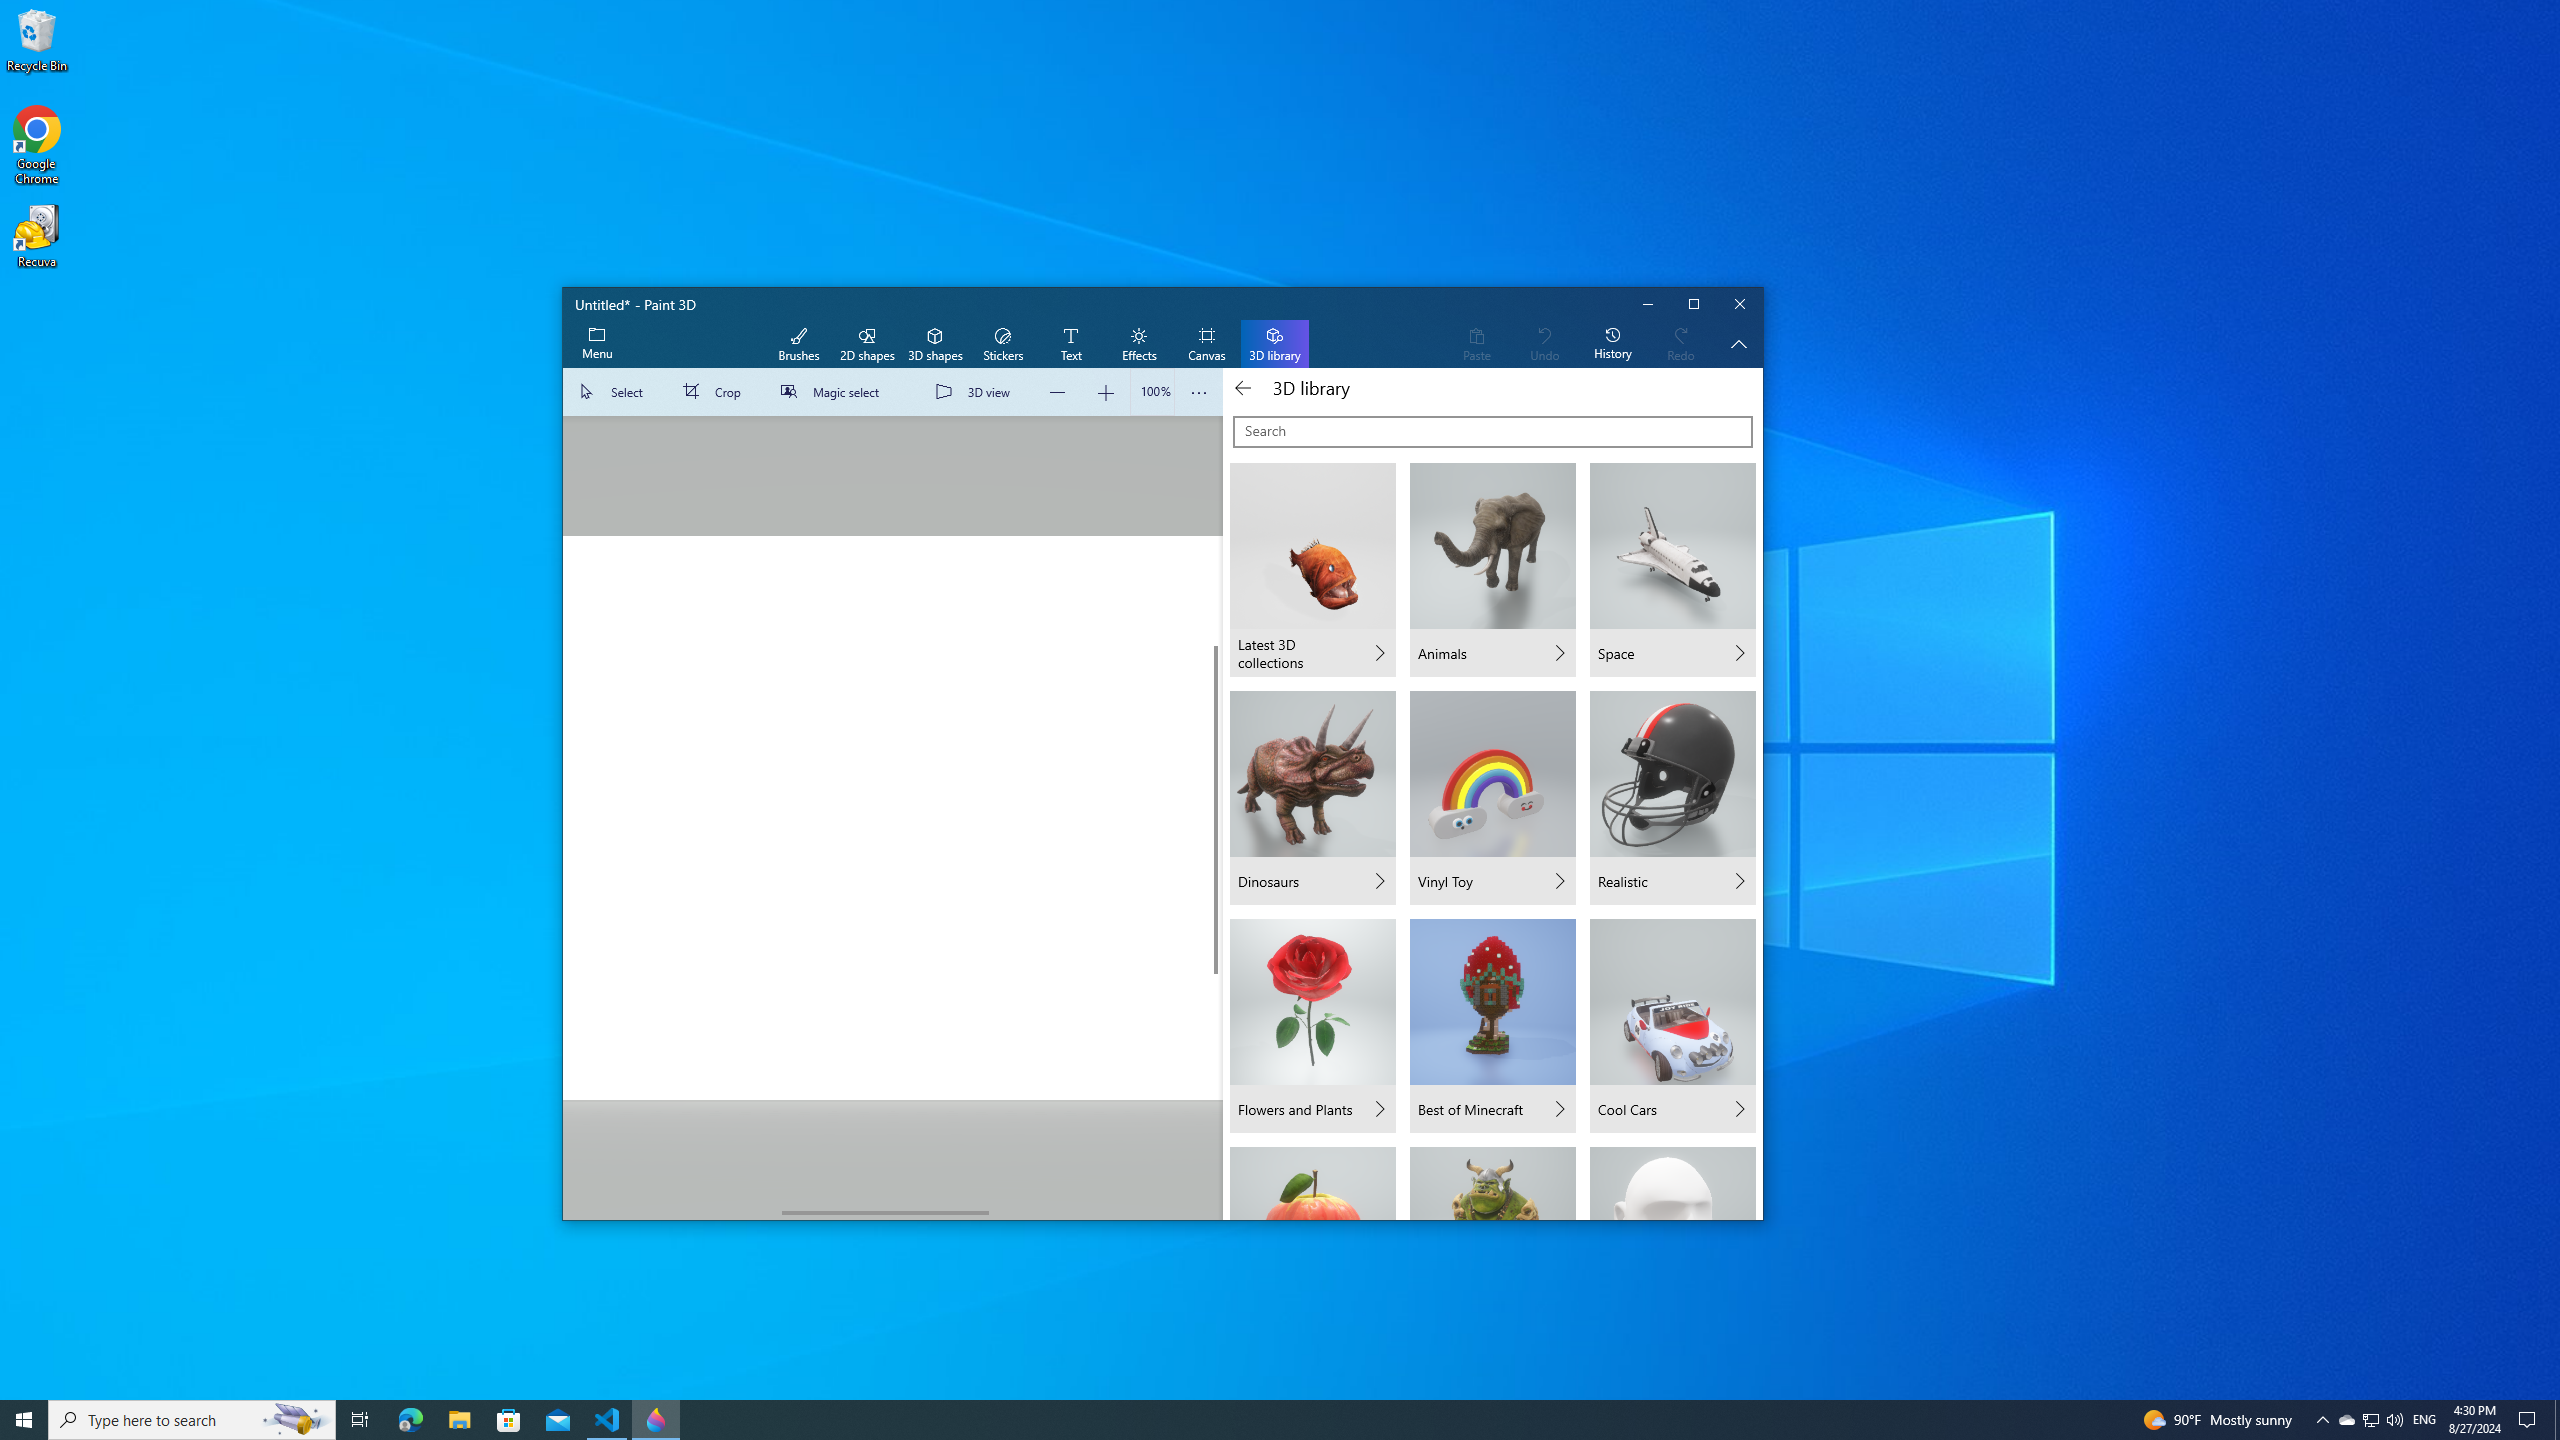 The width and height of the screenshot is (2560, 1440). Describe the element at coordinates (1492, 797) in the screenshot. I see `Vinyl Toy` at that location.